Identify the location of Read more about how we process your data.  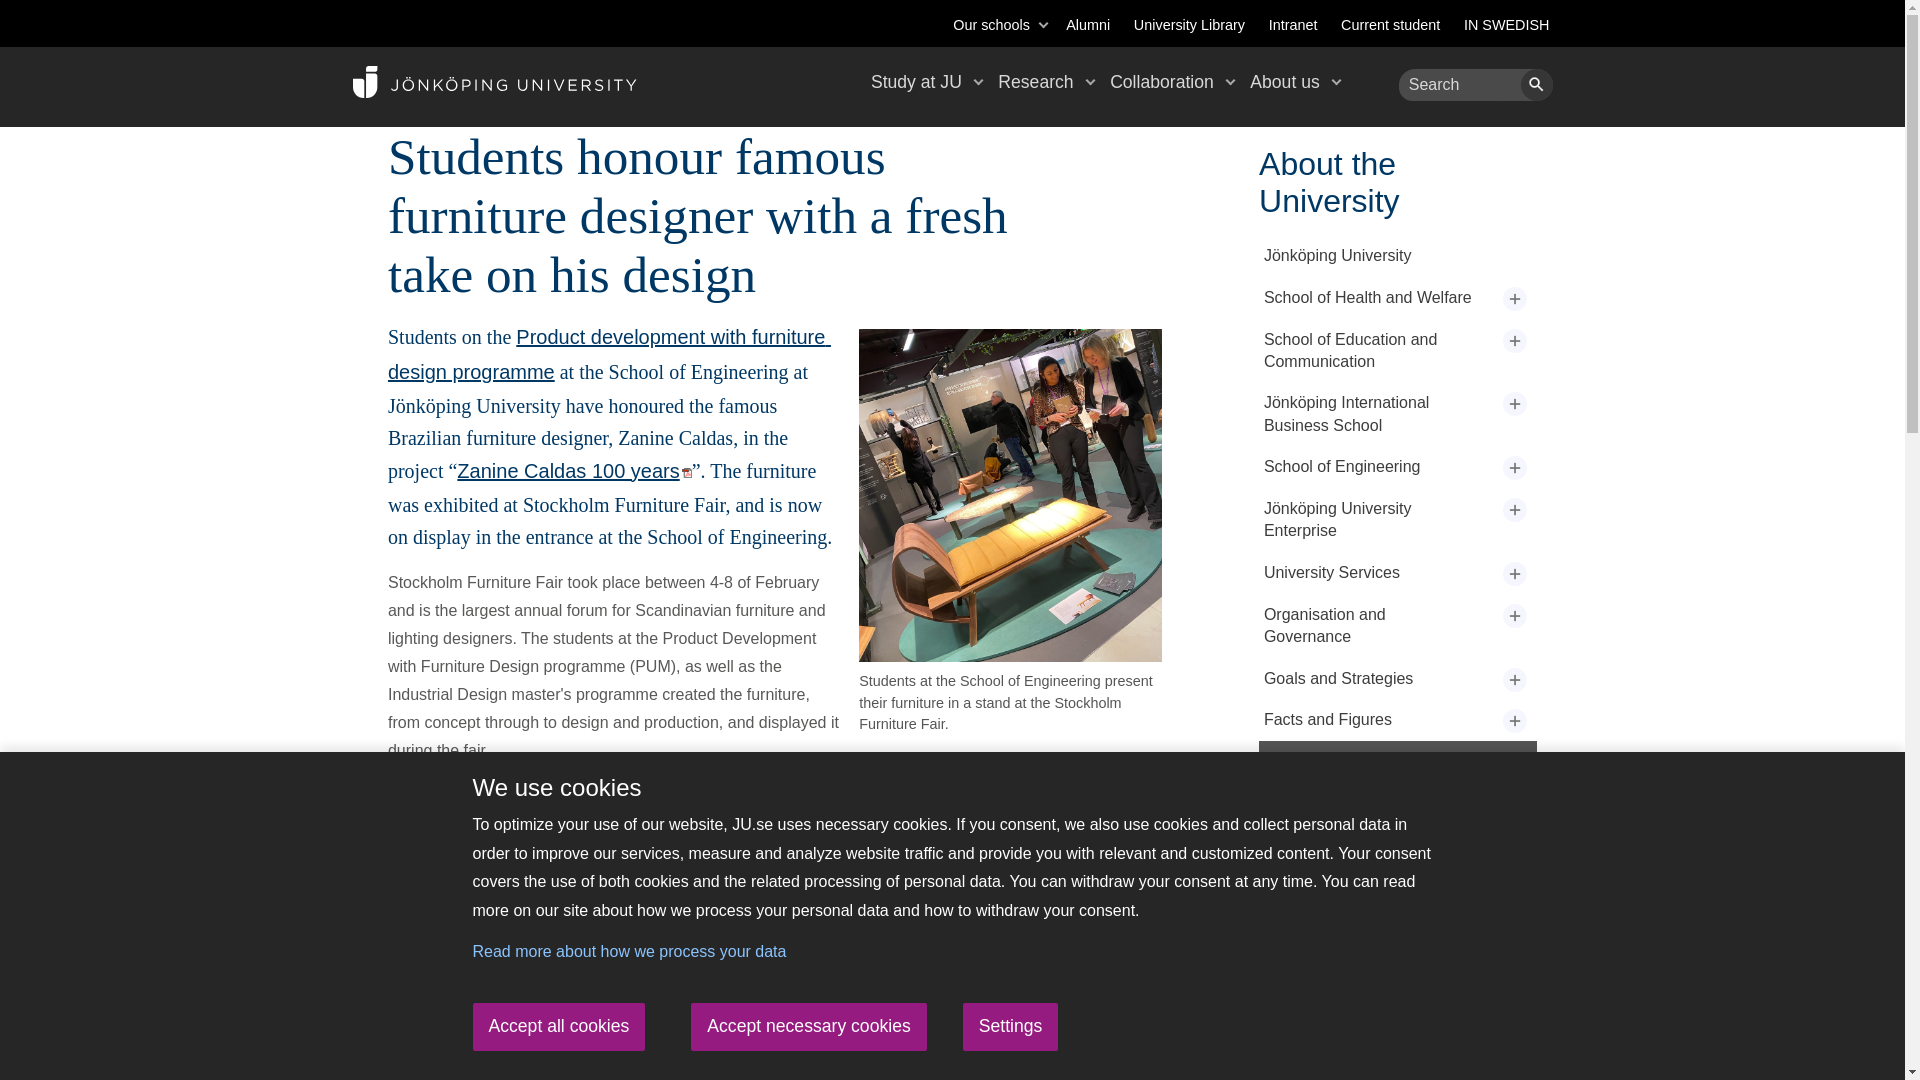
(628, 951).